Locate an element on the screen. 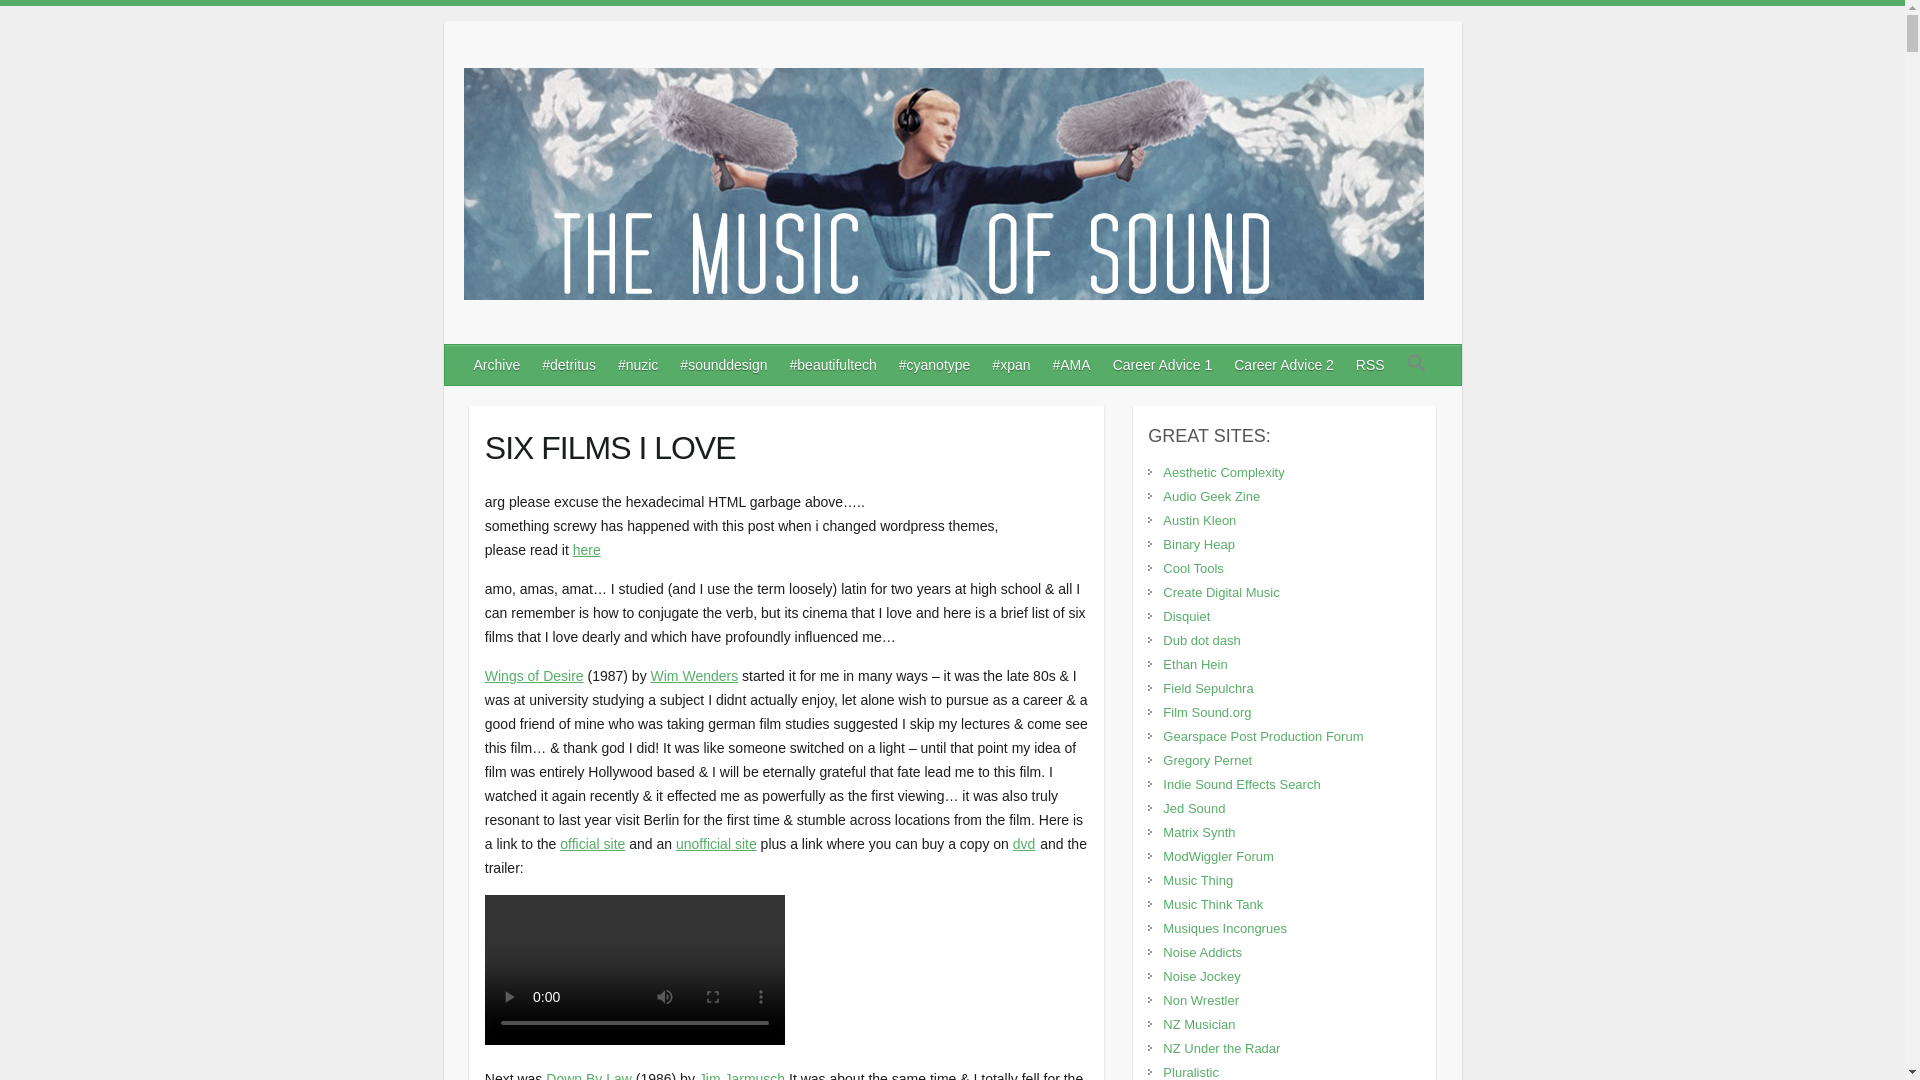  RSS is located at coordinates (1371, 364).